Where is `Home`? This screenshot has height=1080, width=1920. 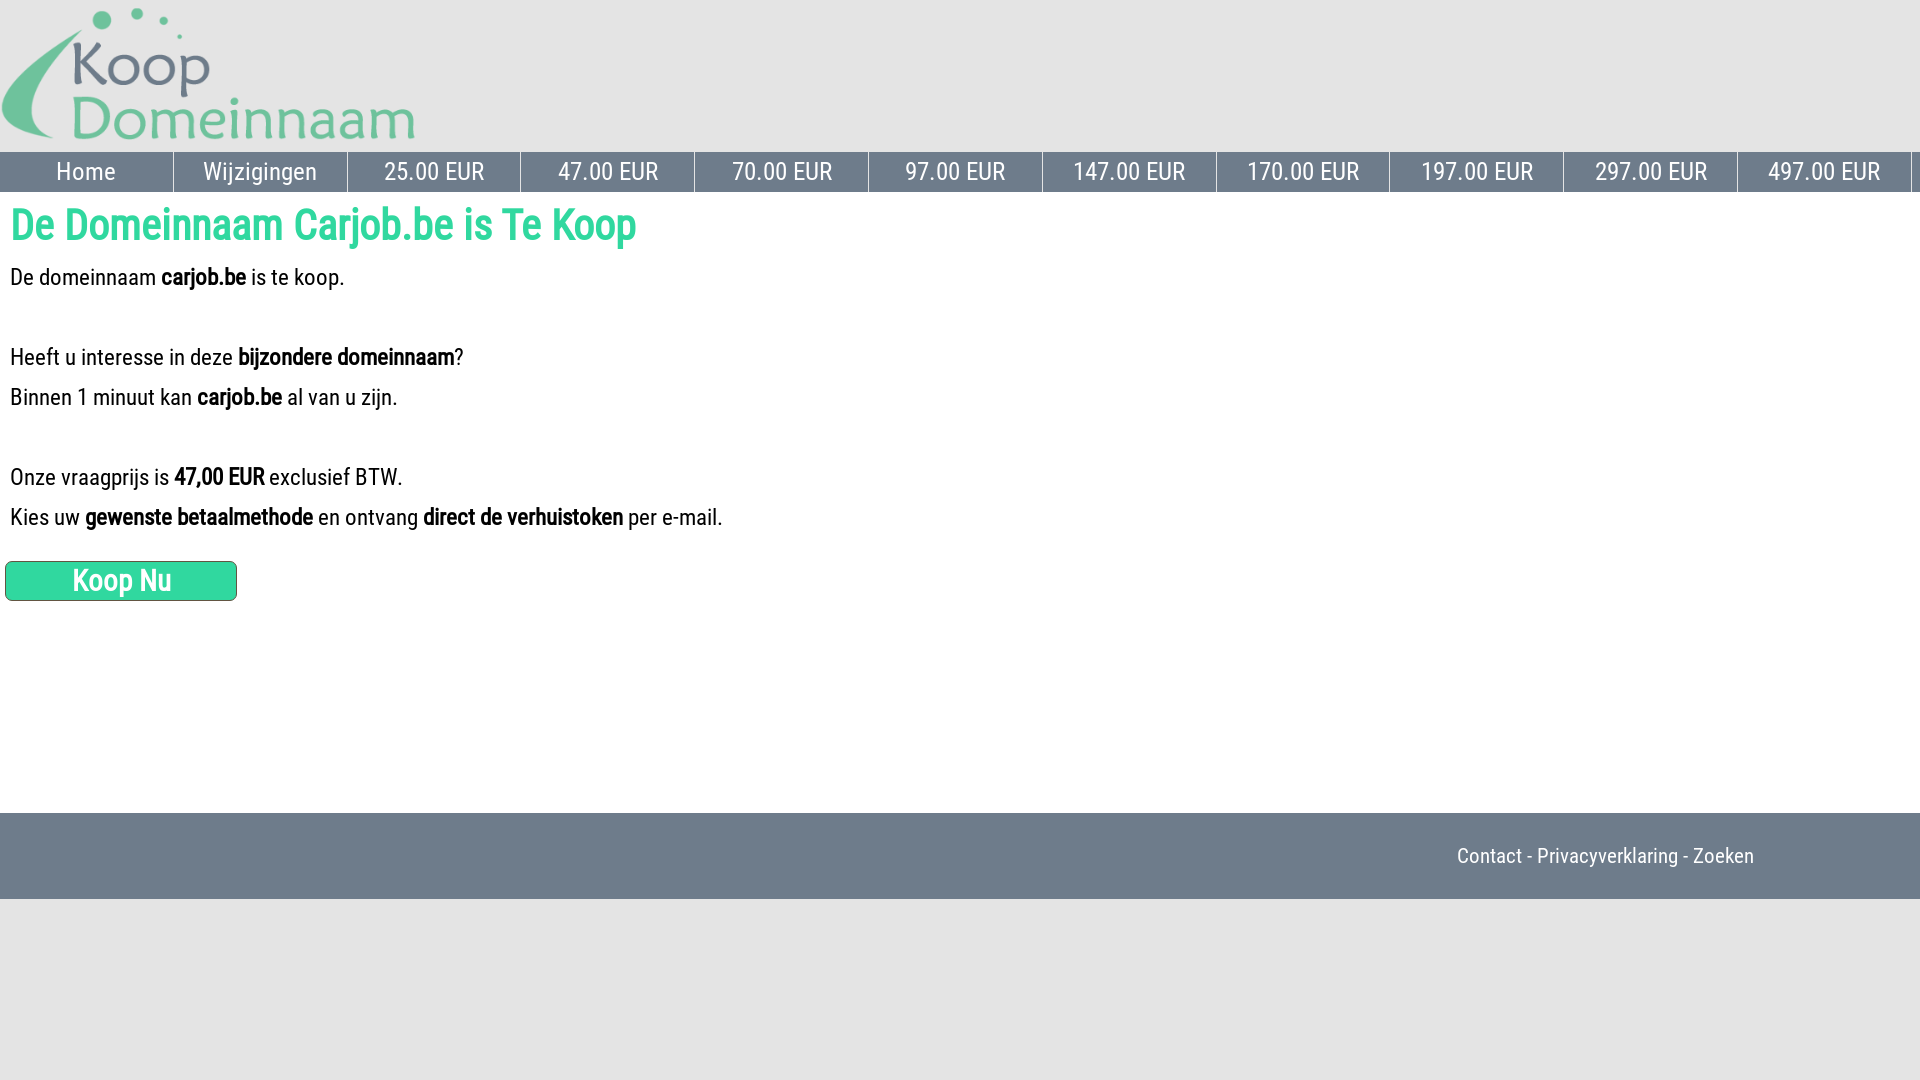
Home is located at coordinates (87, 172).